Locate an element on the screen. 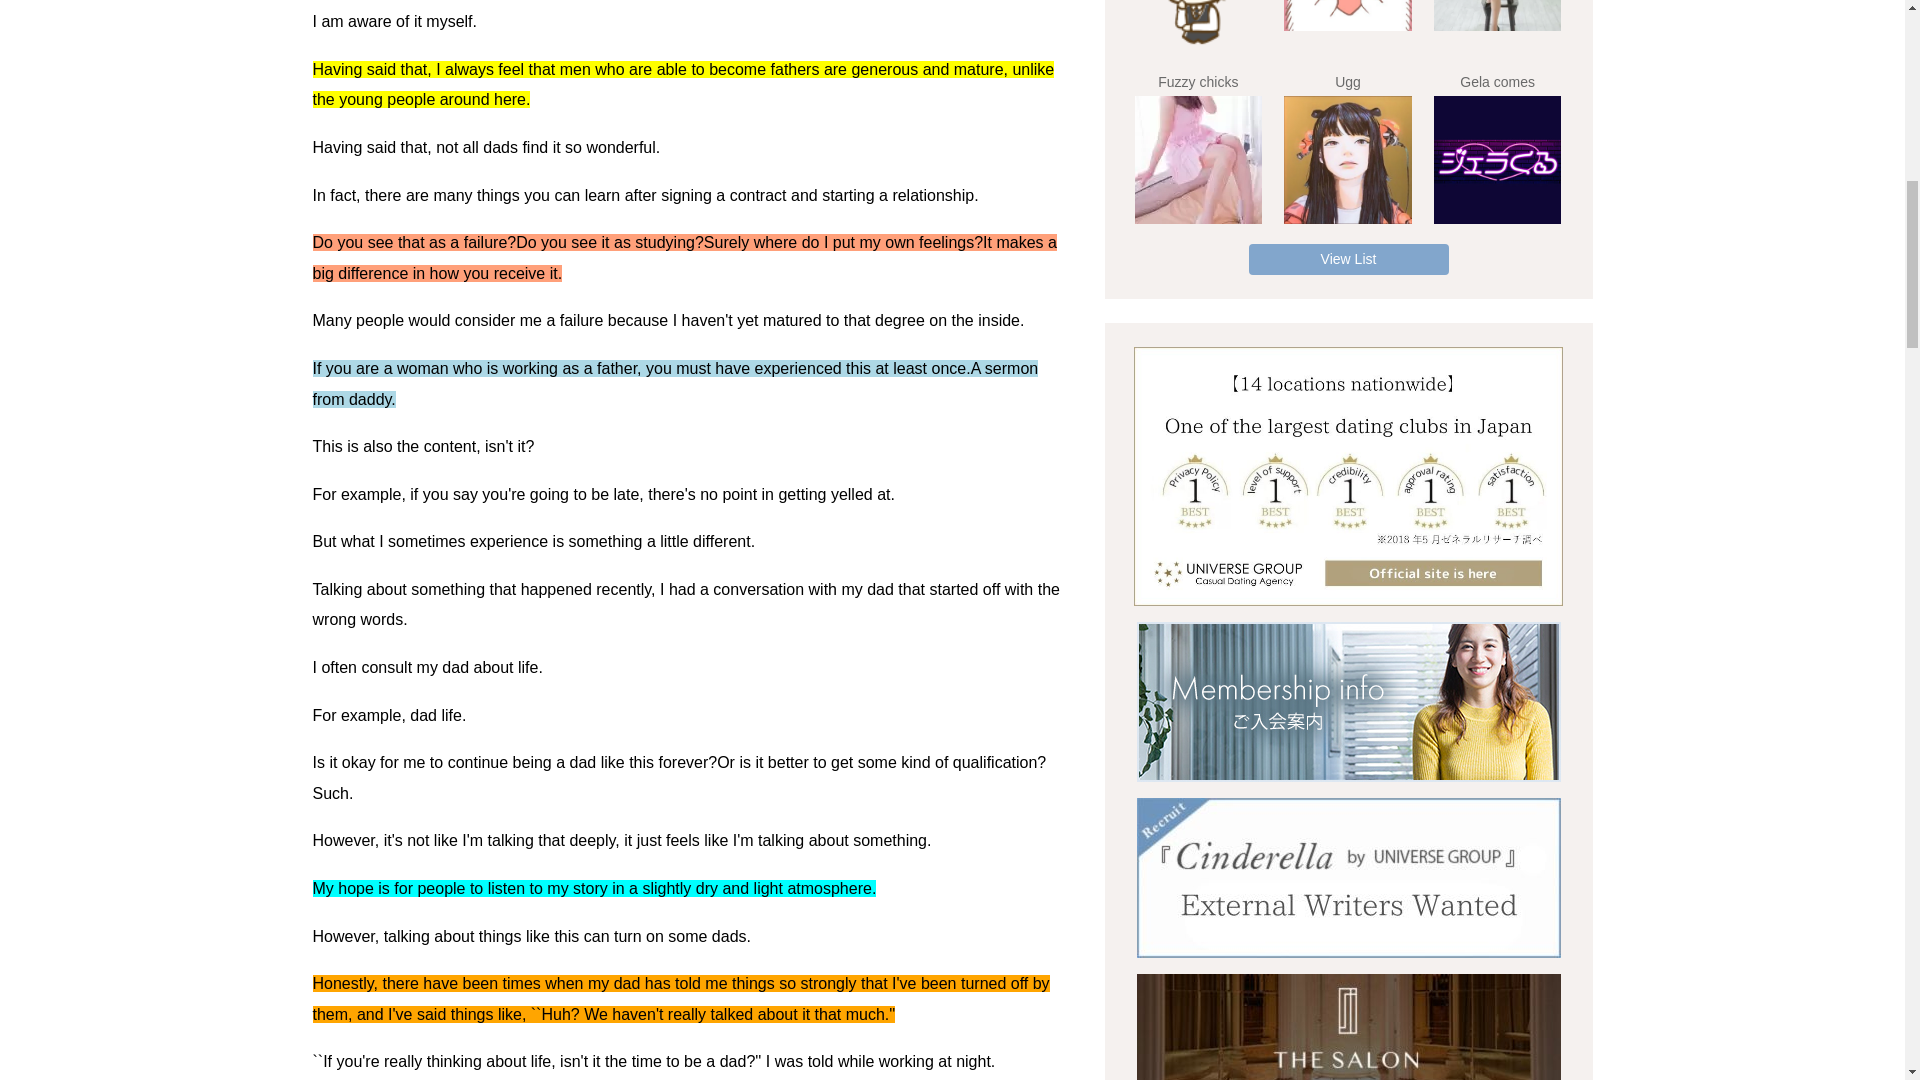 This screenshot has width=1920, height=1080. Gela comes is located at coordinates (1498, 160).